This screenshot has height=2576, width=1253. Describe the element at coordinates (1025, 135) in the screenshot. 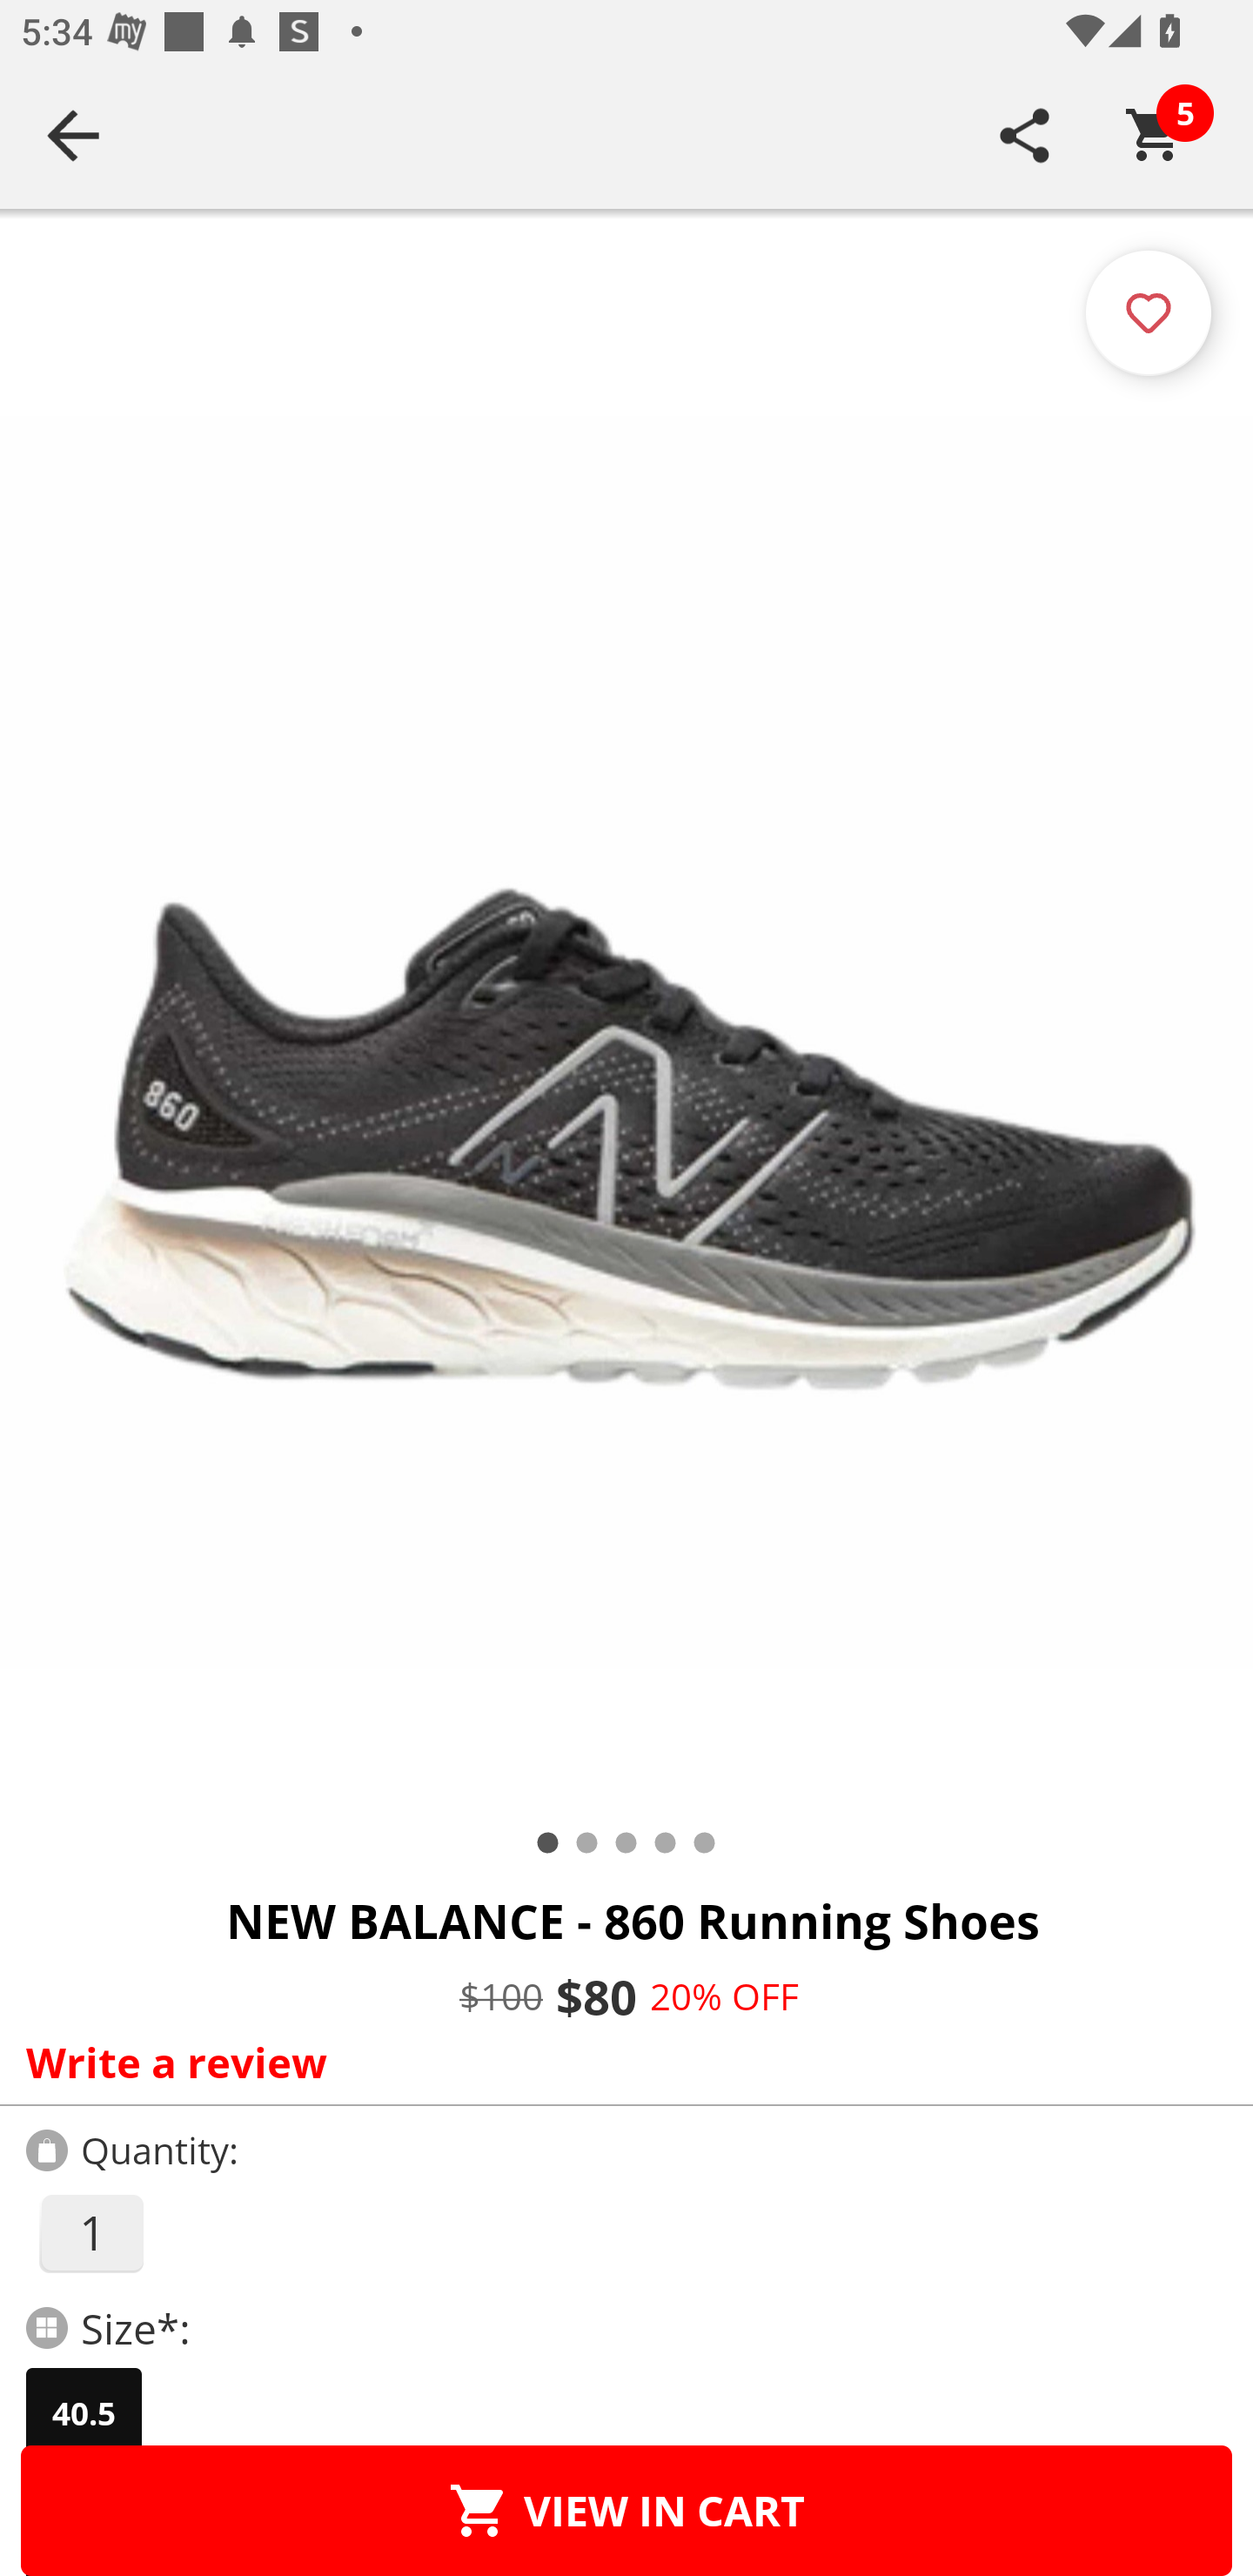

I see `SHARE` at that location.